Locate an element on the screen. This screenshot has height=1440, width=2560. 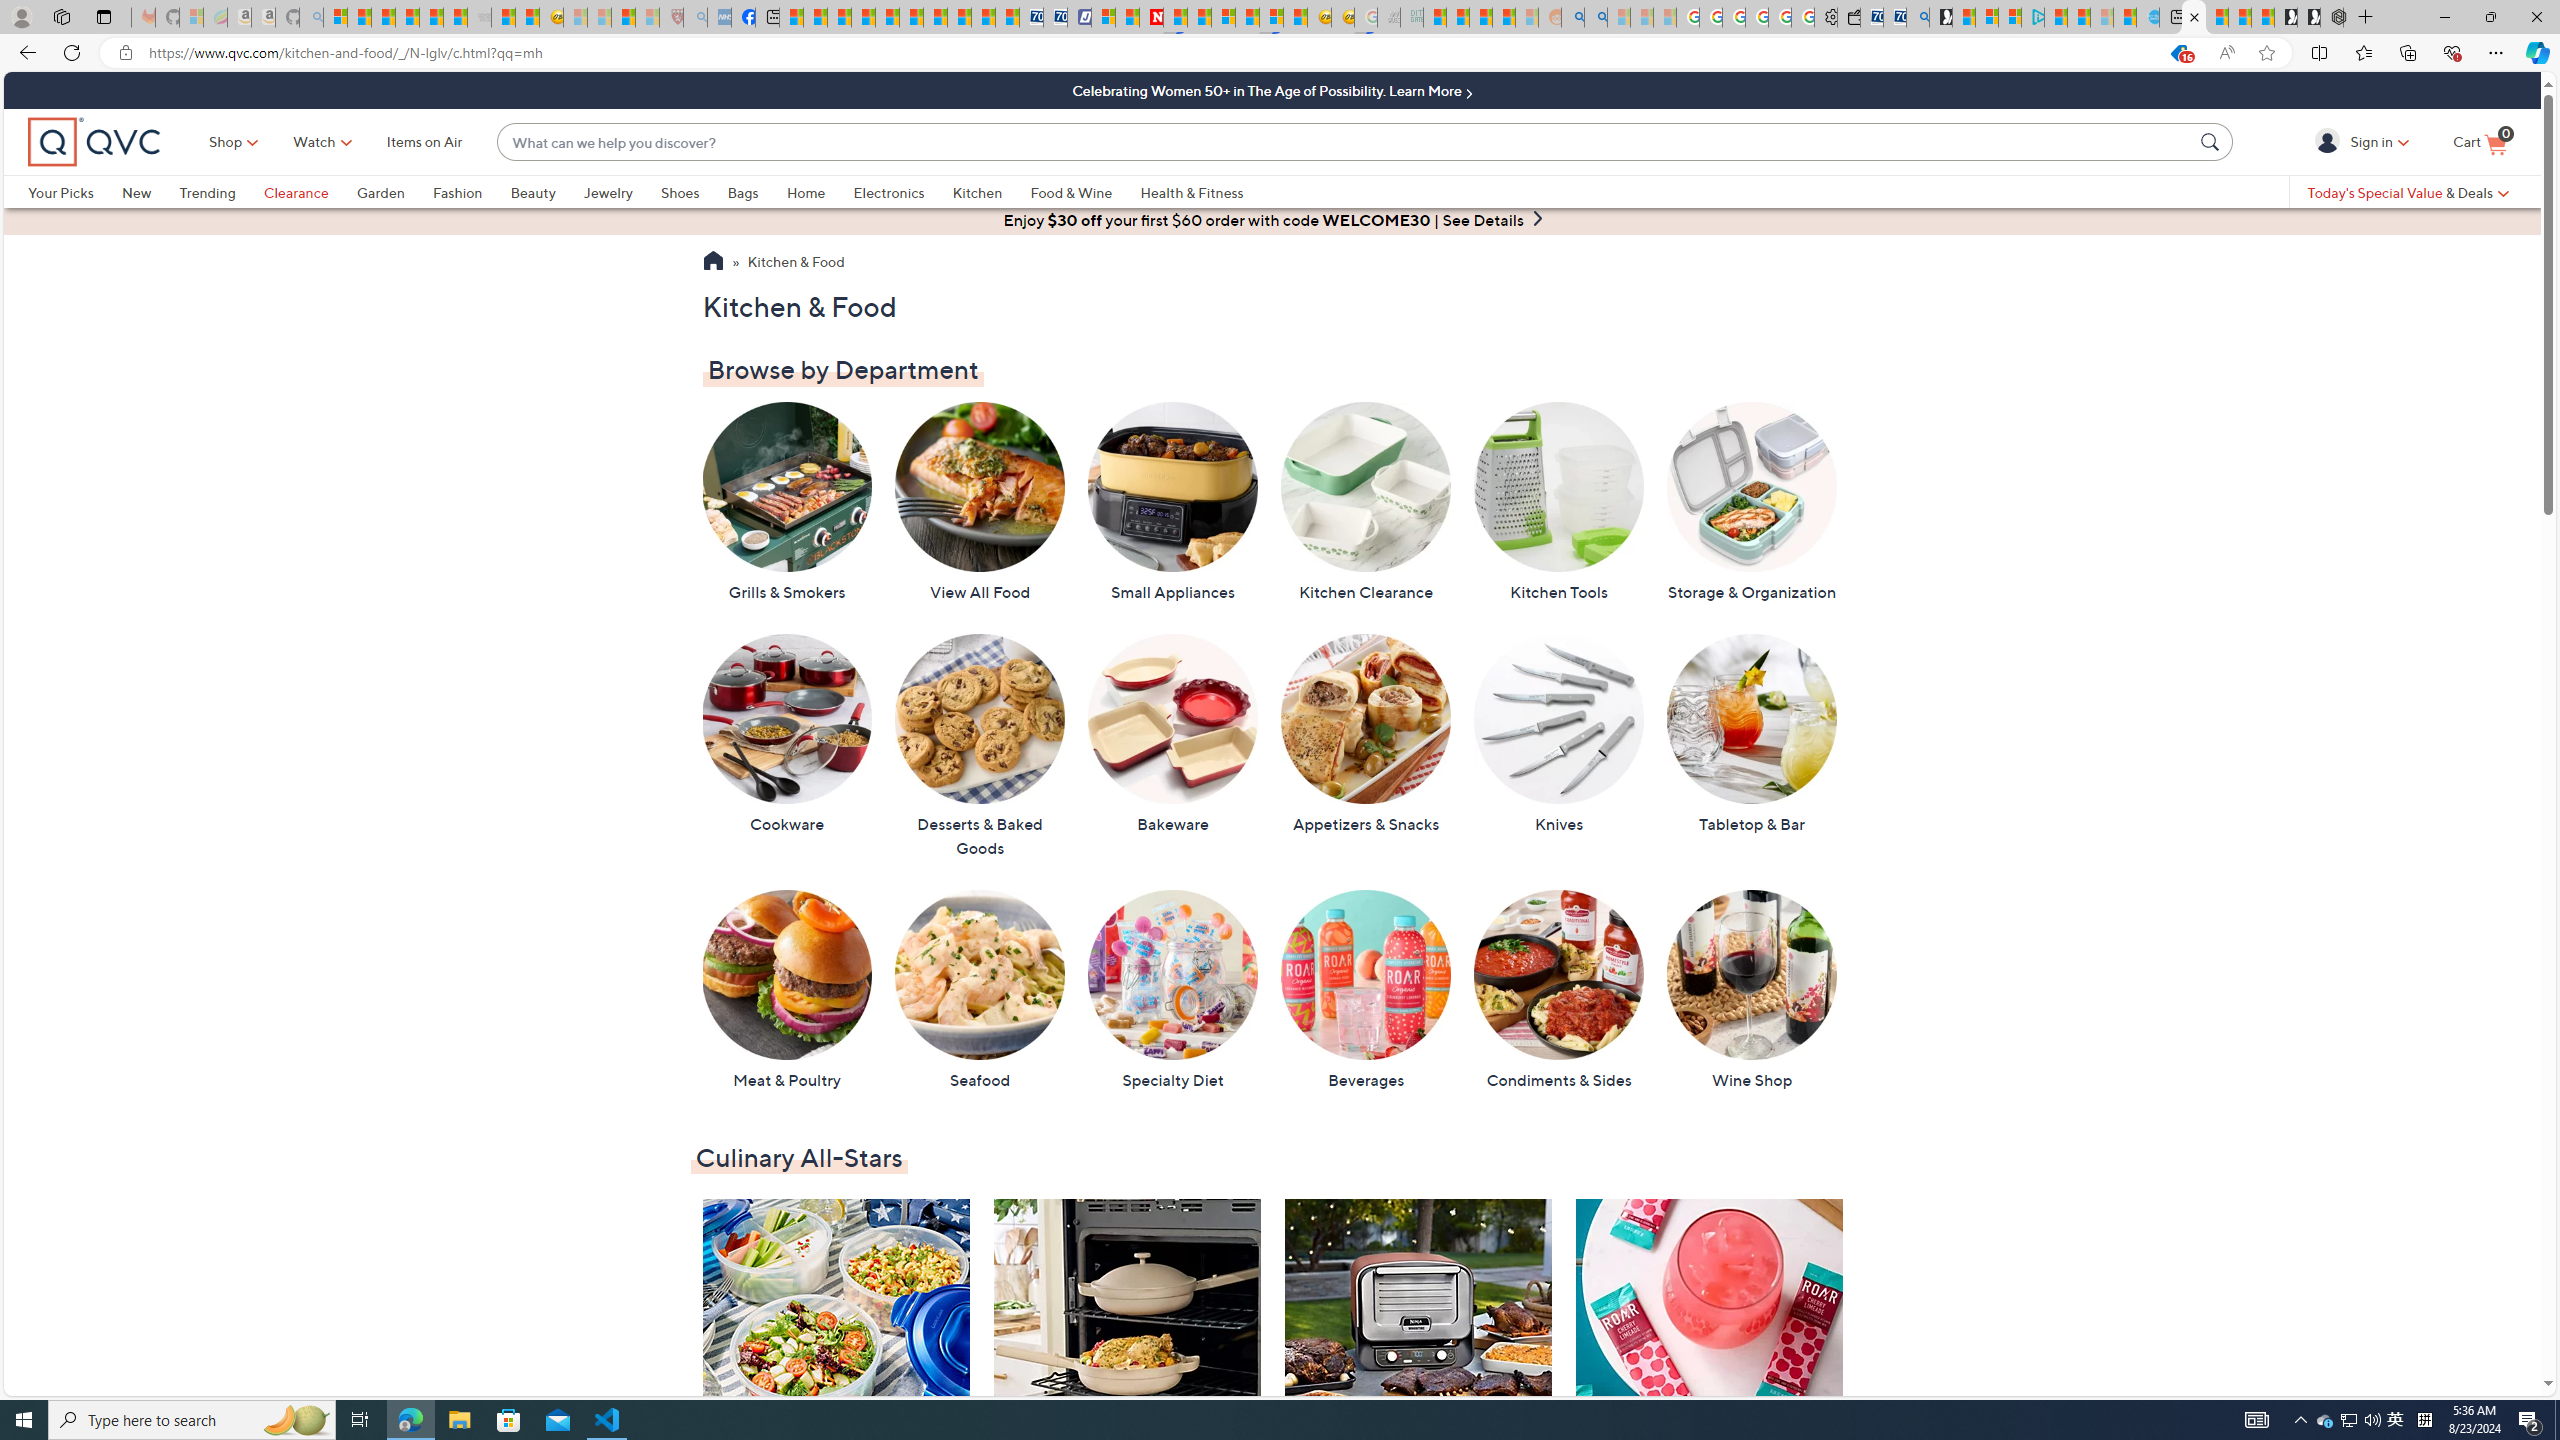
Shoes is located at coordinates (694, 192).